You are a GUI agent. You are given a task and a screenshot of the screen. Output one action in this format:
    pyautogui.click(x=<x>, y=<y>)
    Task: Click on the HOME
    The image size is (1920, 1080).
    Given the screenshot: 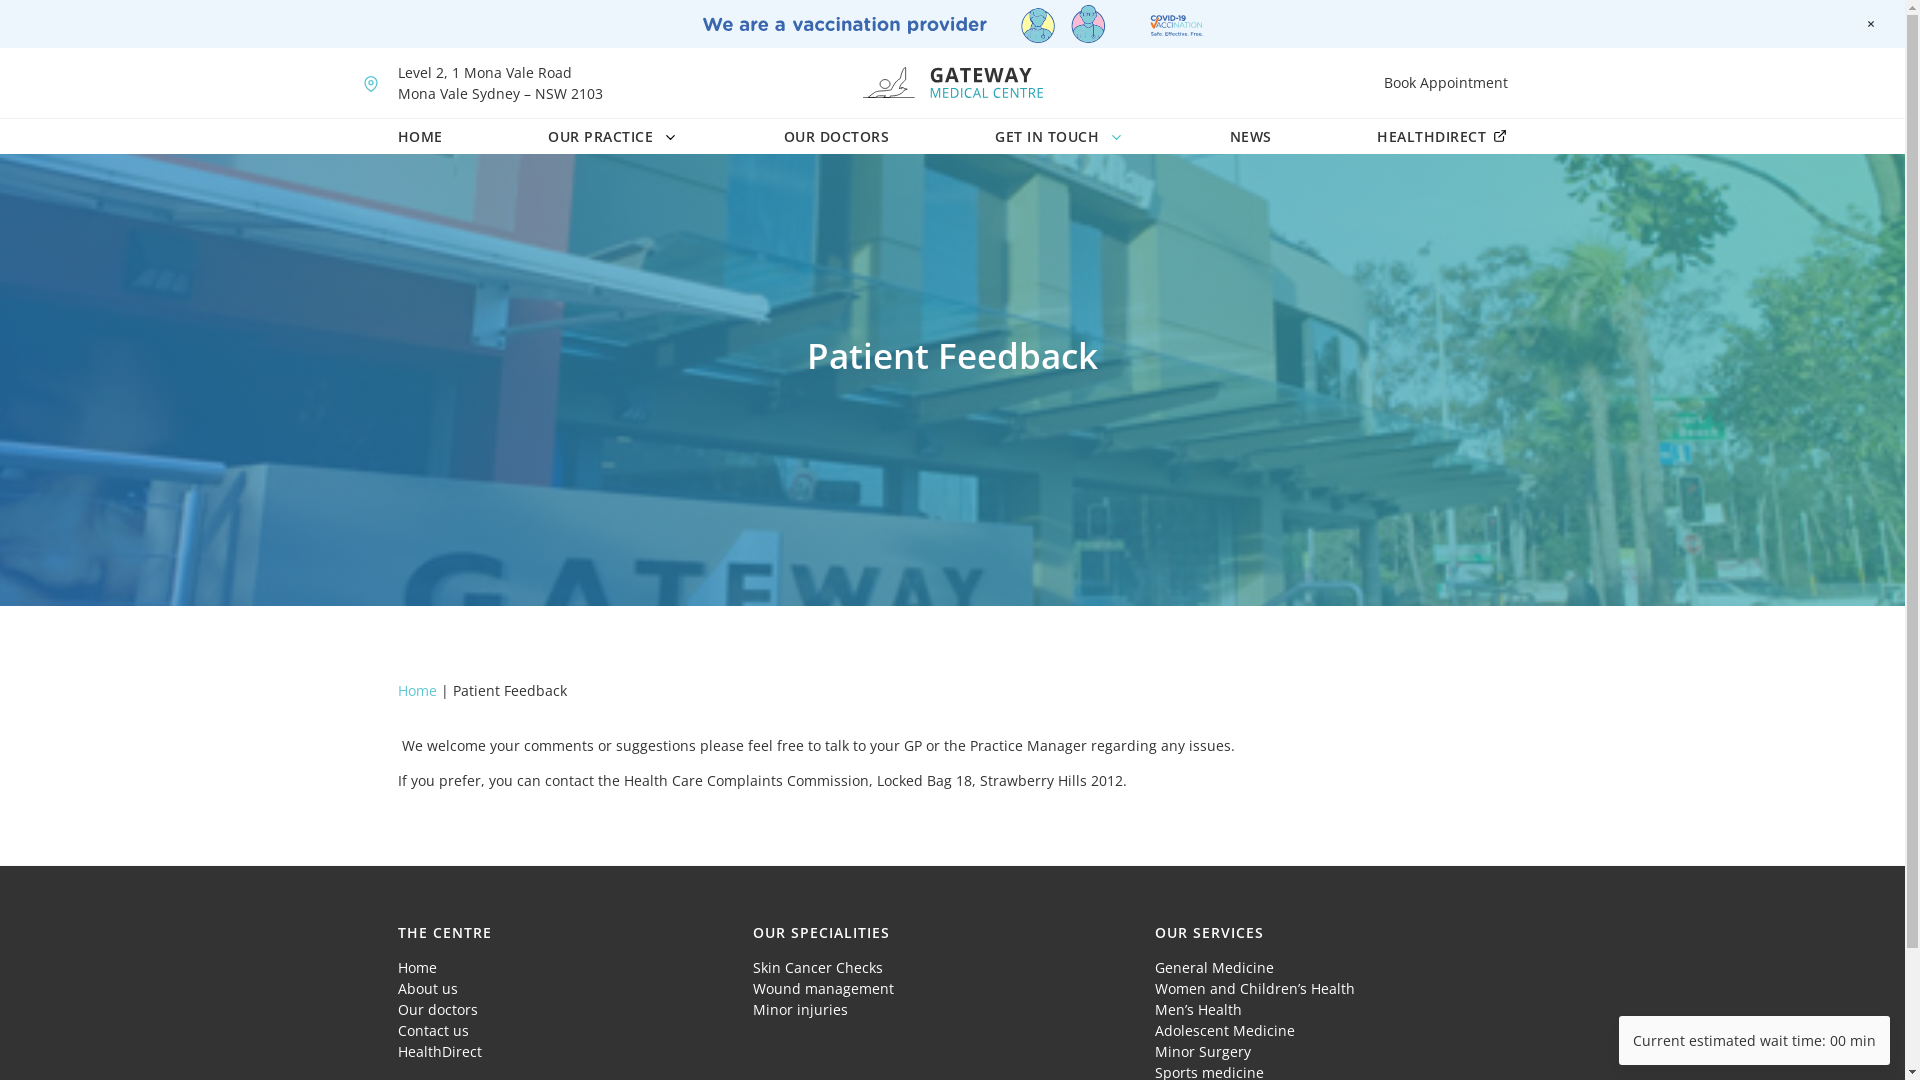 What is the action you would take?
    pyautogui.click(x=420, y=136)
    